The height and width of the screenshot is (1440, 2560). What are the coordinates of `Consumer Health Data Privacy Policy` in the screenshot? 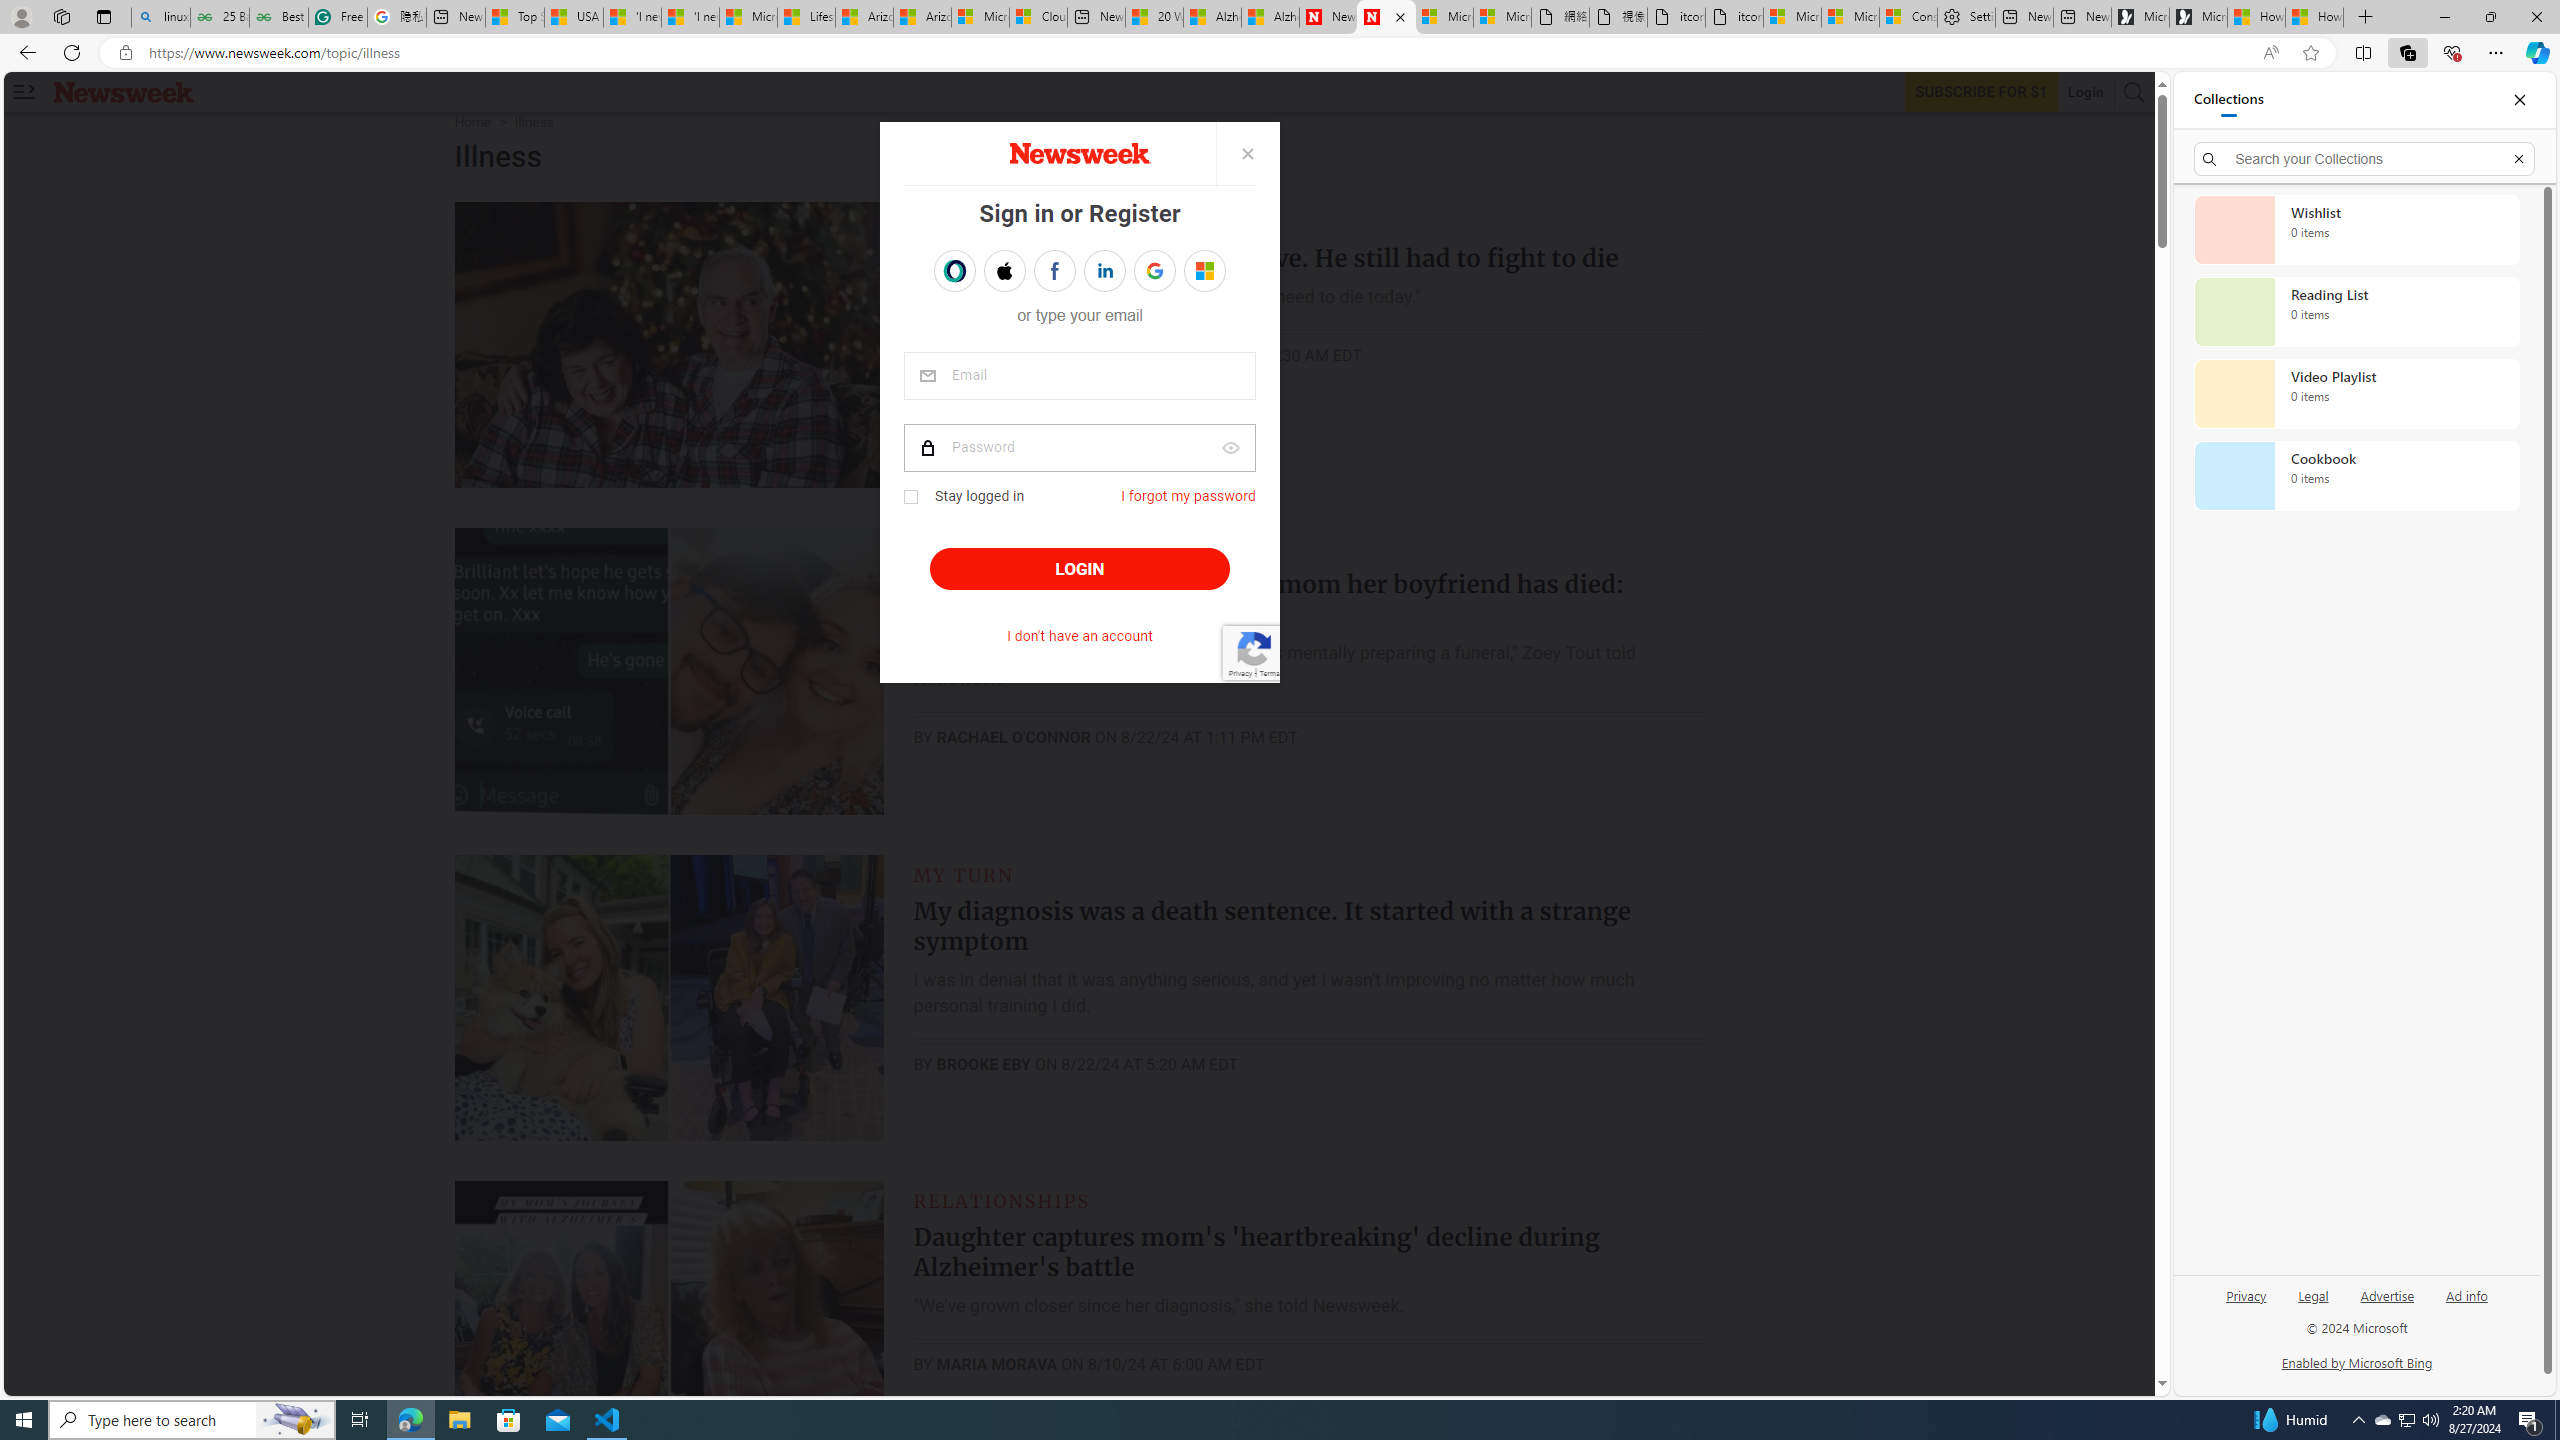 It's located at (1908, 17).